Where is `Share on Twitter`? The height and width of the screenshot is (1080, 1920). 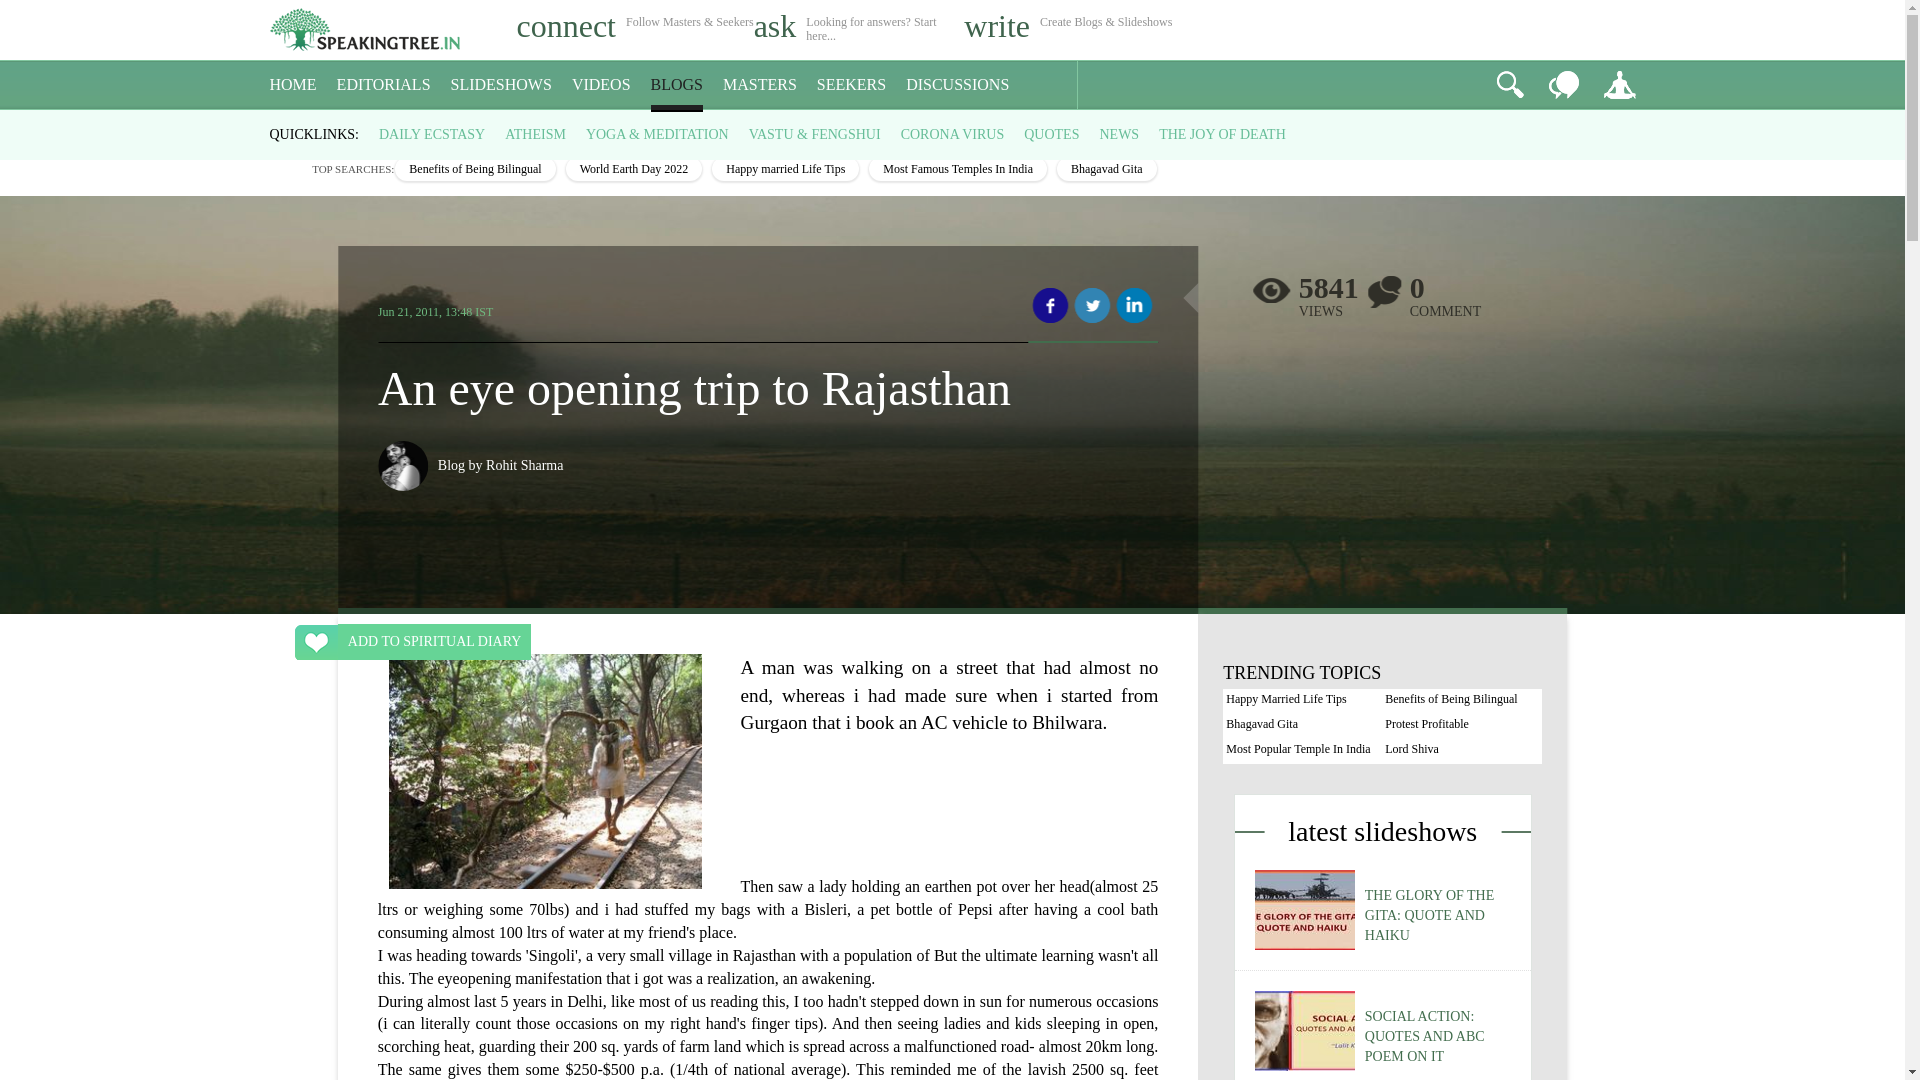 Share on Twitter is located at coordinates (1092, 306).